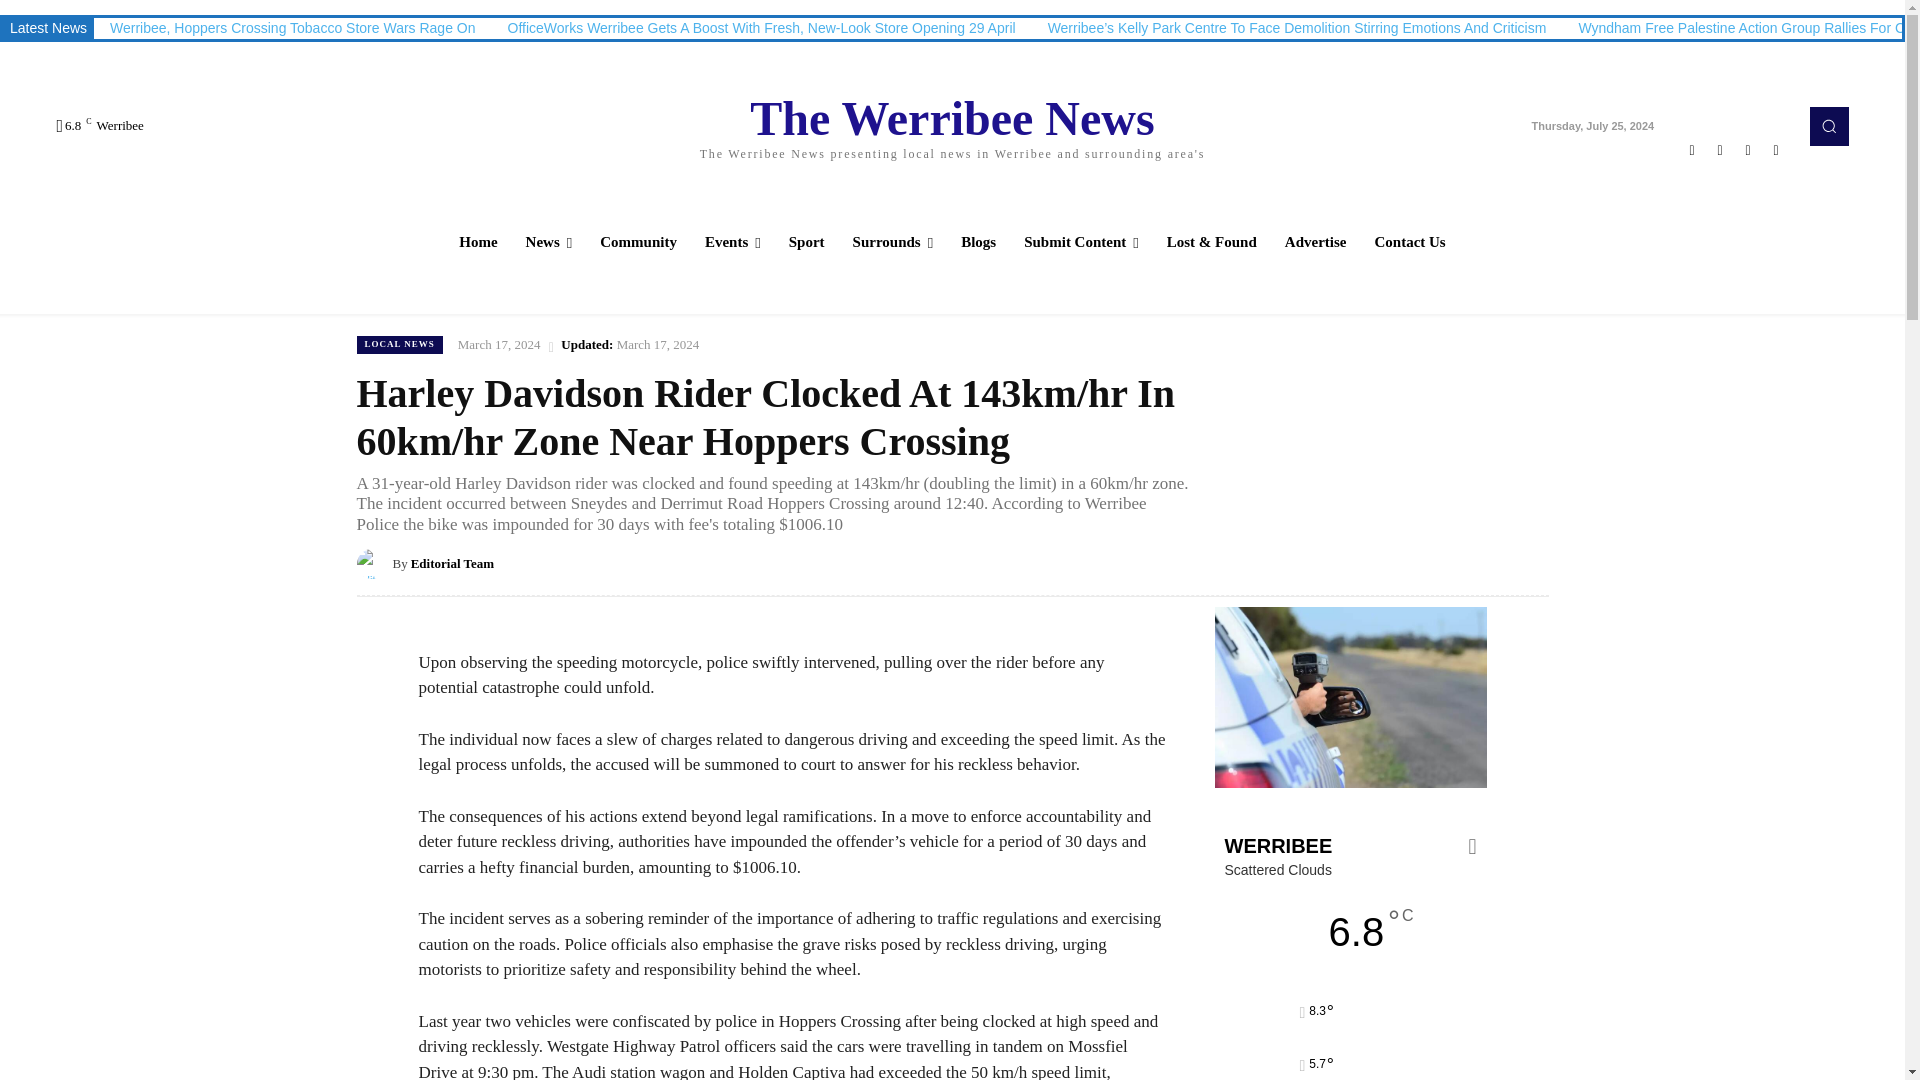 The image size is (1920, 1080). I want to click on The Werribee News, so click(952, 126).